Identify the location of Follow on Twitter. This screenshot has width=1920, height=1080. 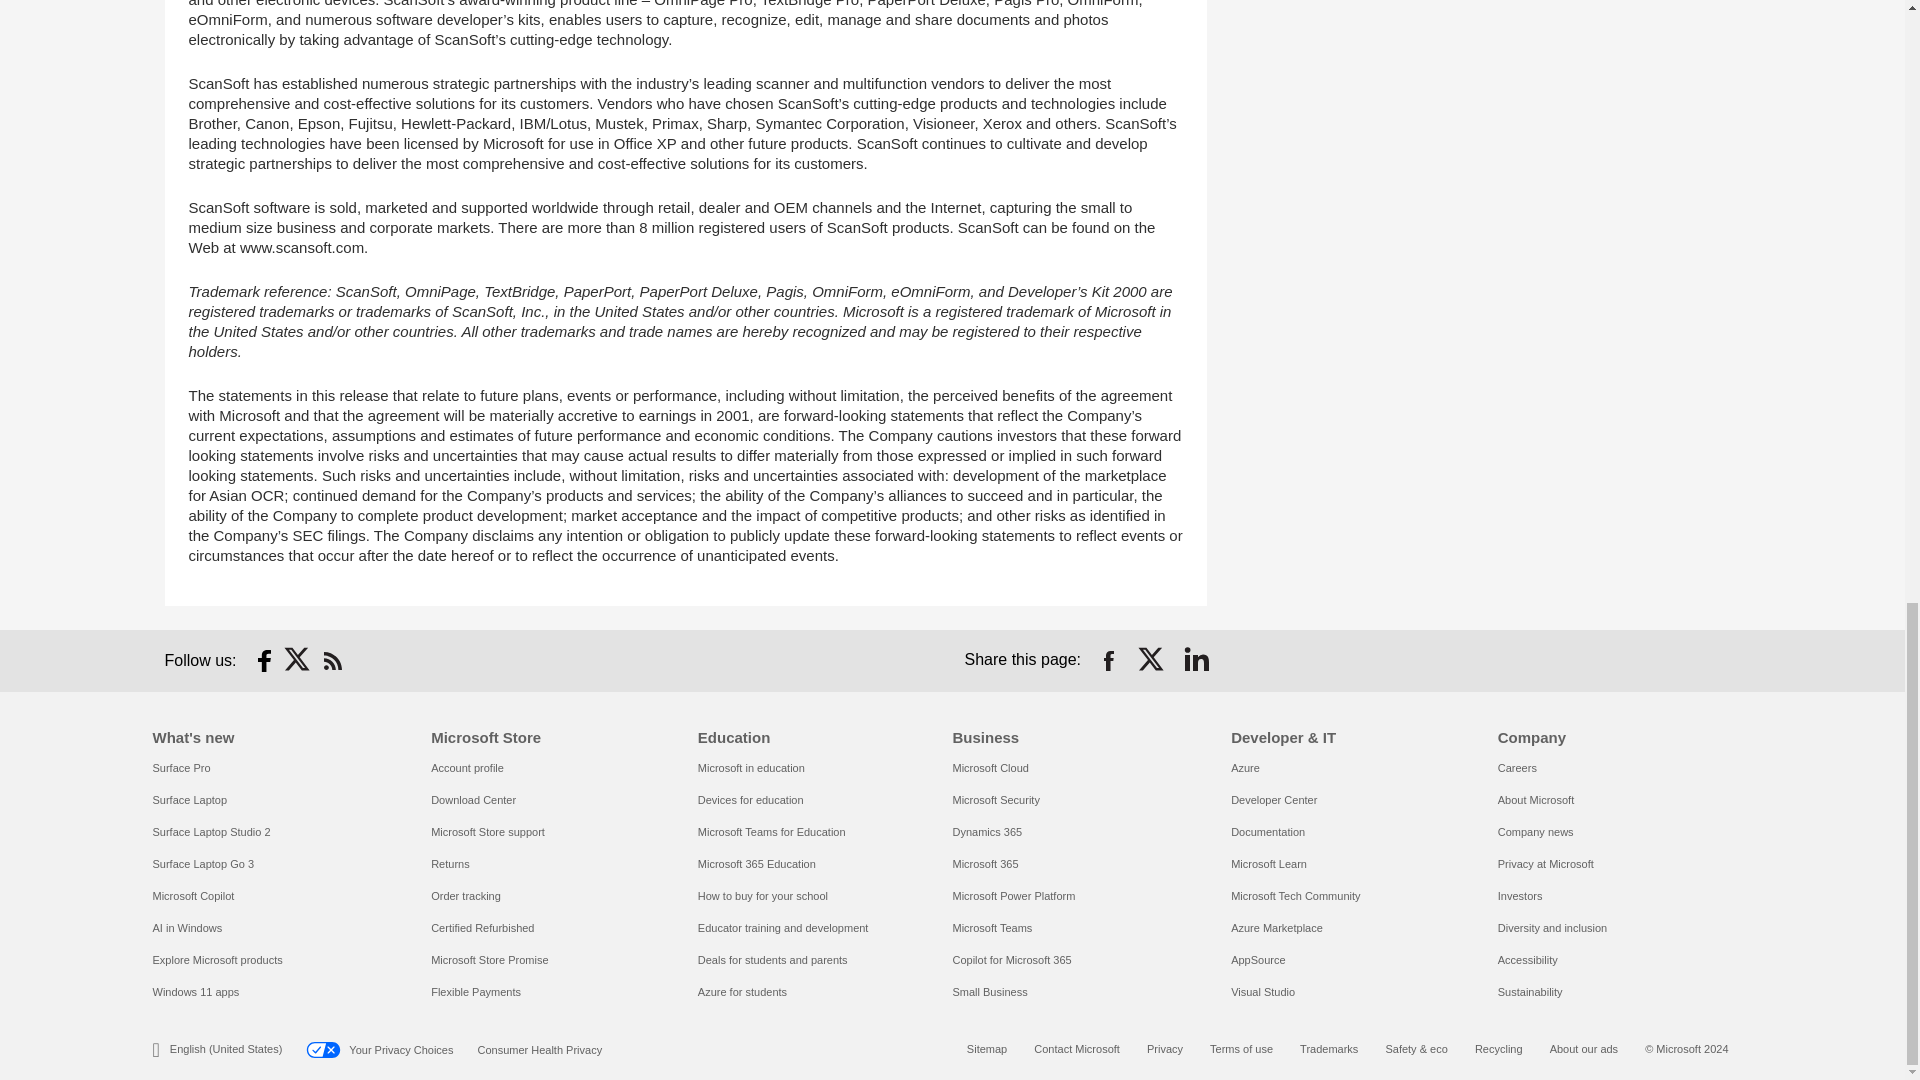
(298, 660).